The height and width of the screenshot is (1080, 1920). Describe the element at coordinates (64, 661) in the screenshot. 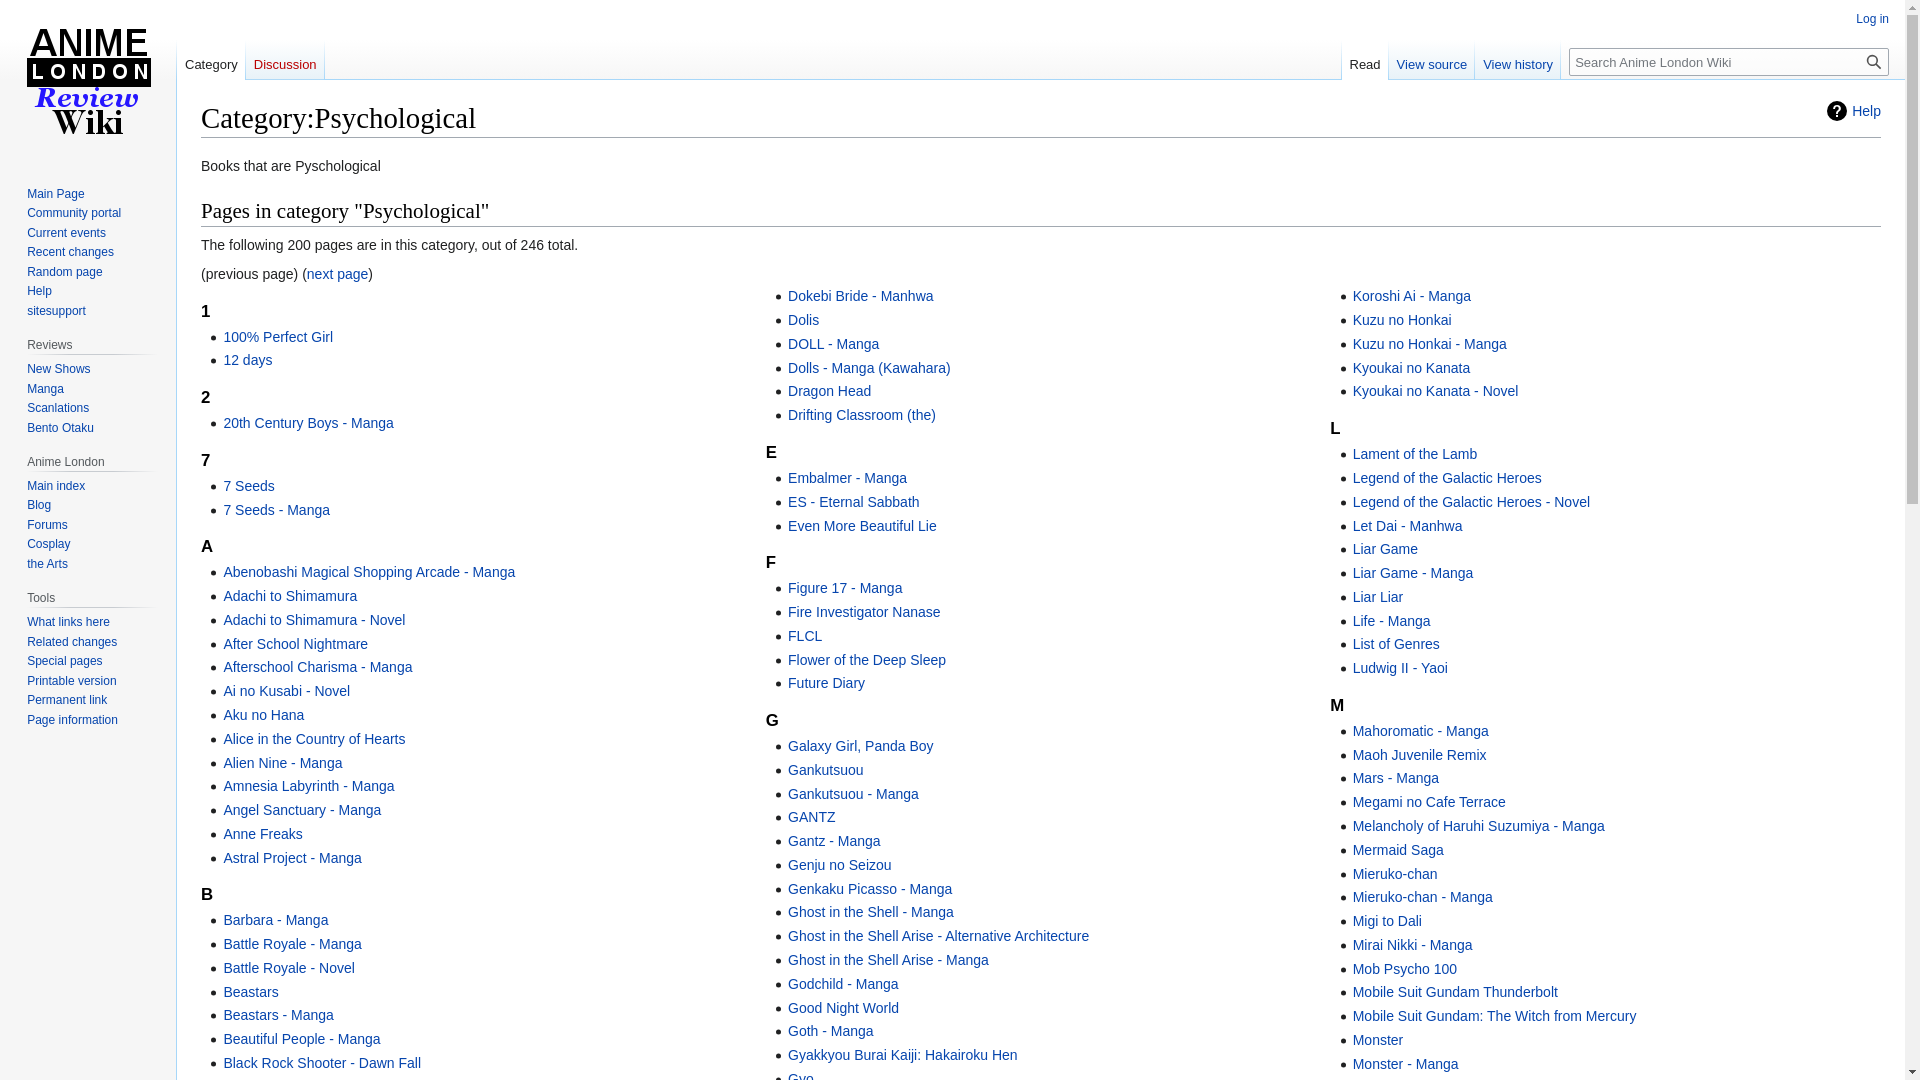

I see `Special pages` at that location.